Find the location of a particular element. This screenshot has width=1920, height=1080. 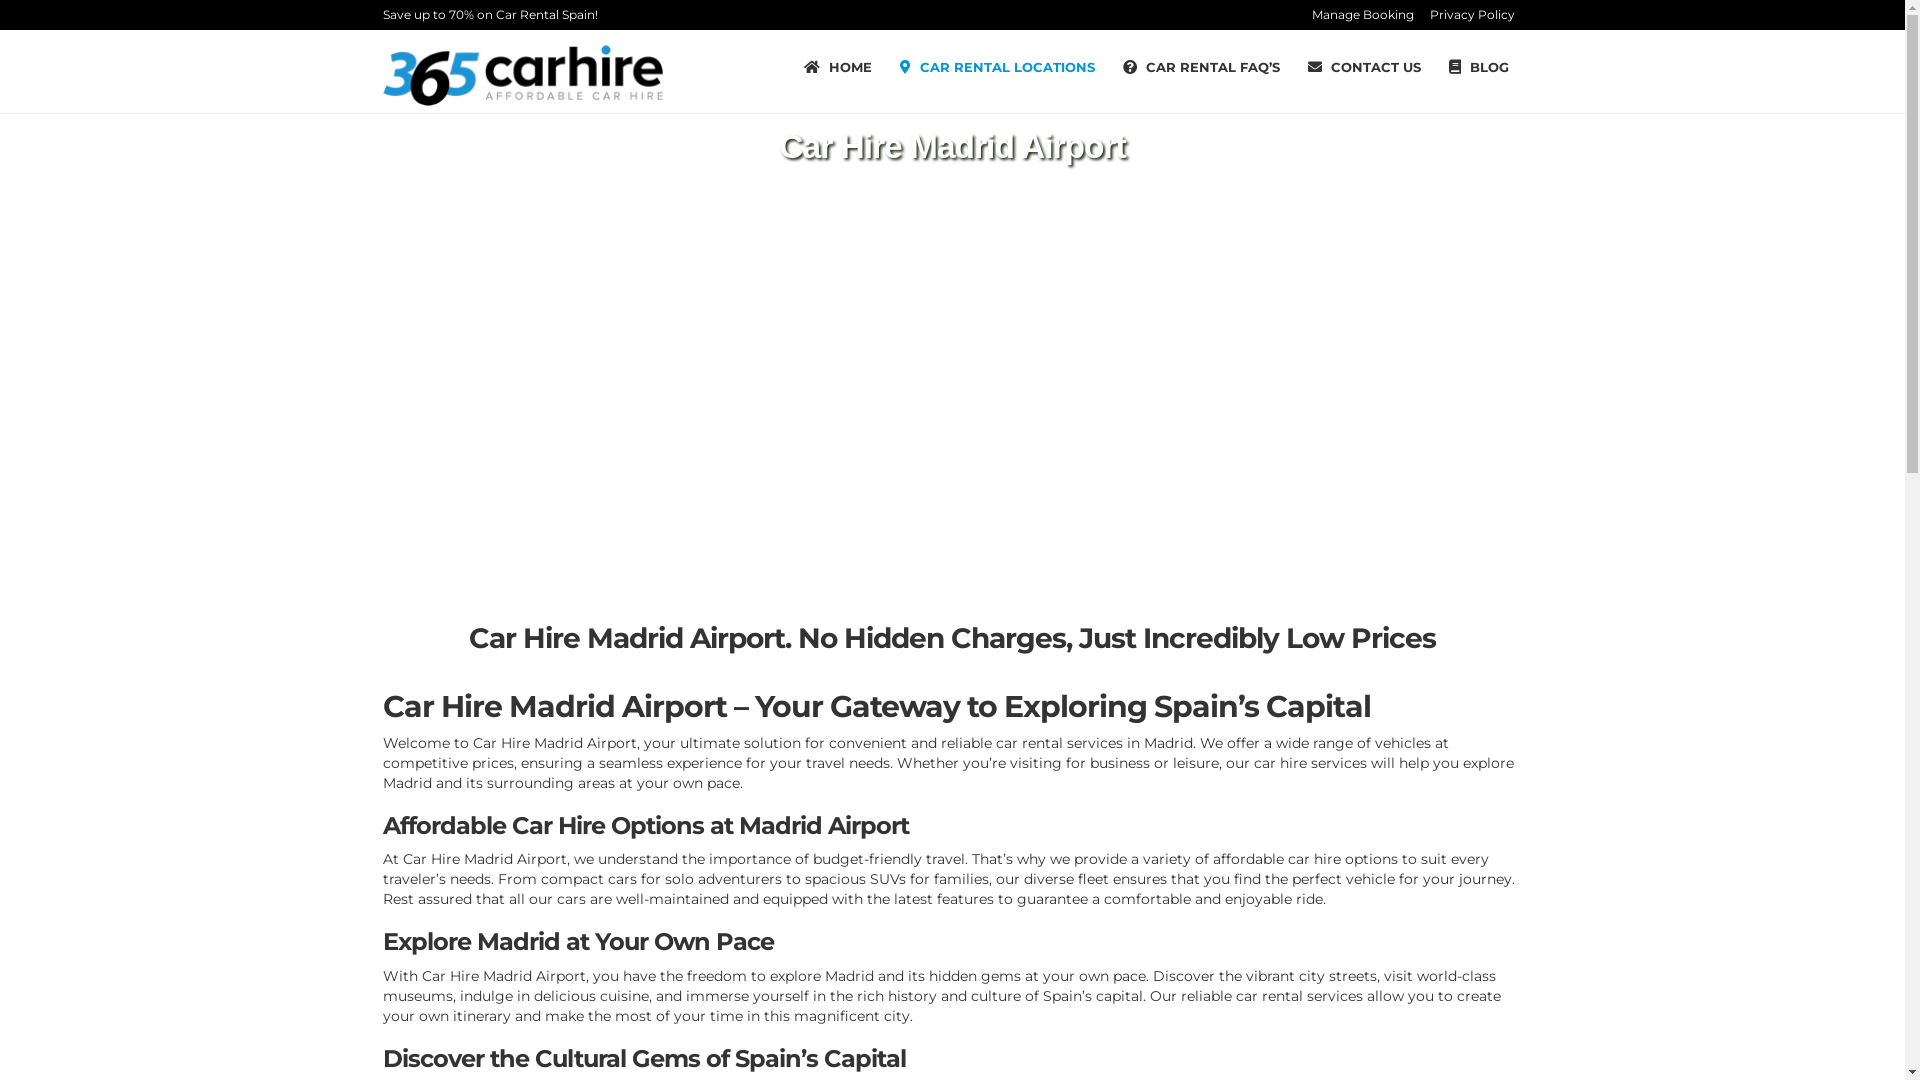

BLOG is located at coordinates (1478, 67).